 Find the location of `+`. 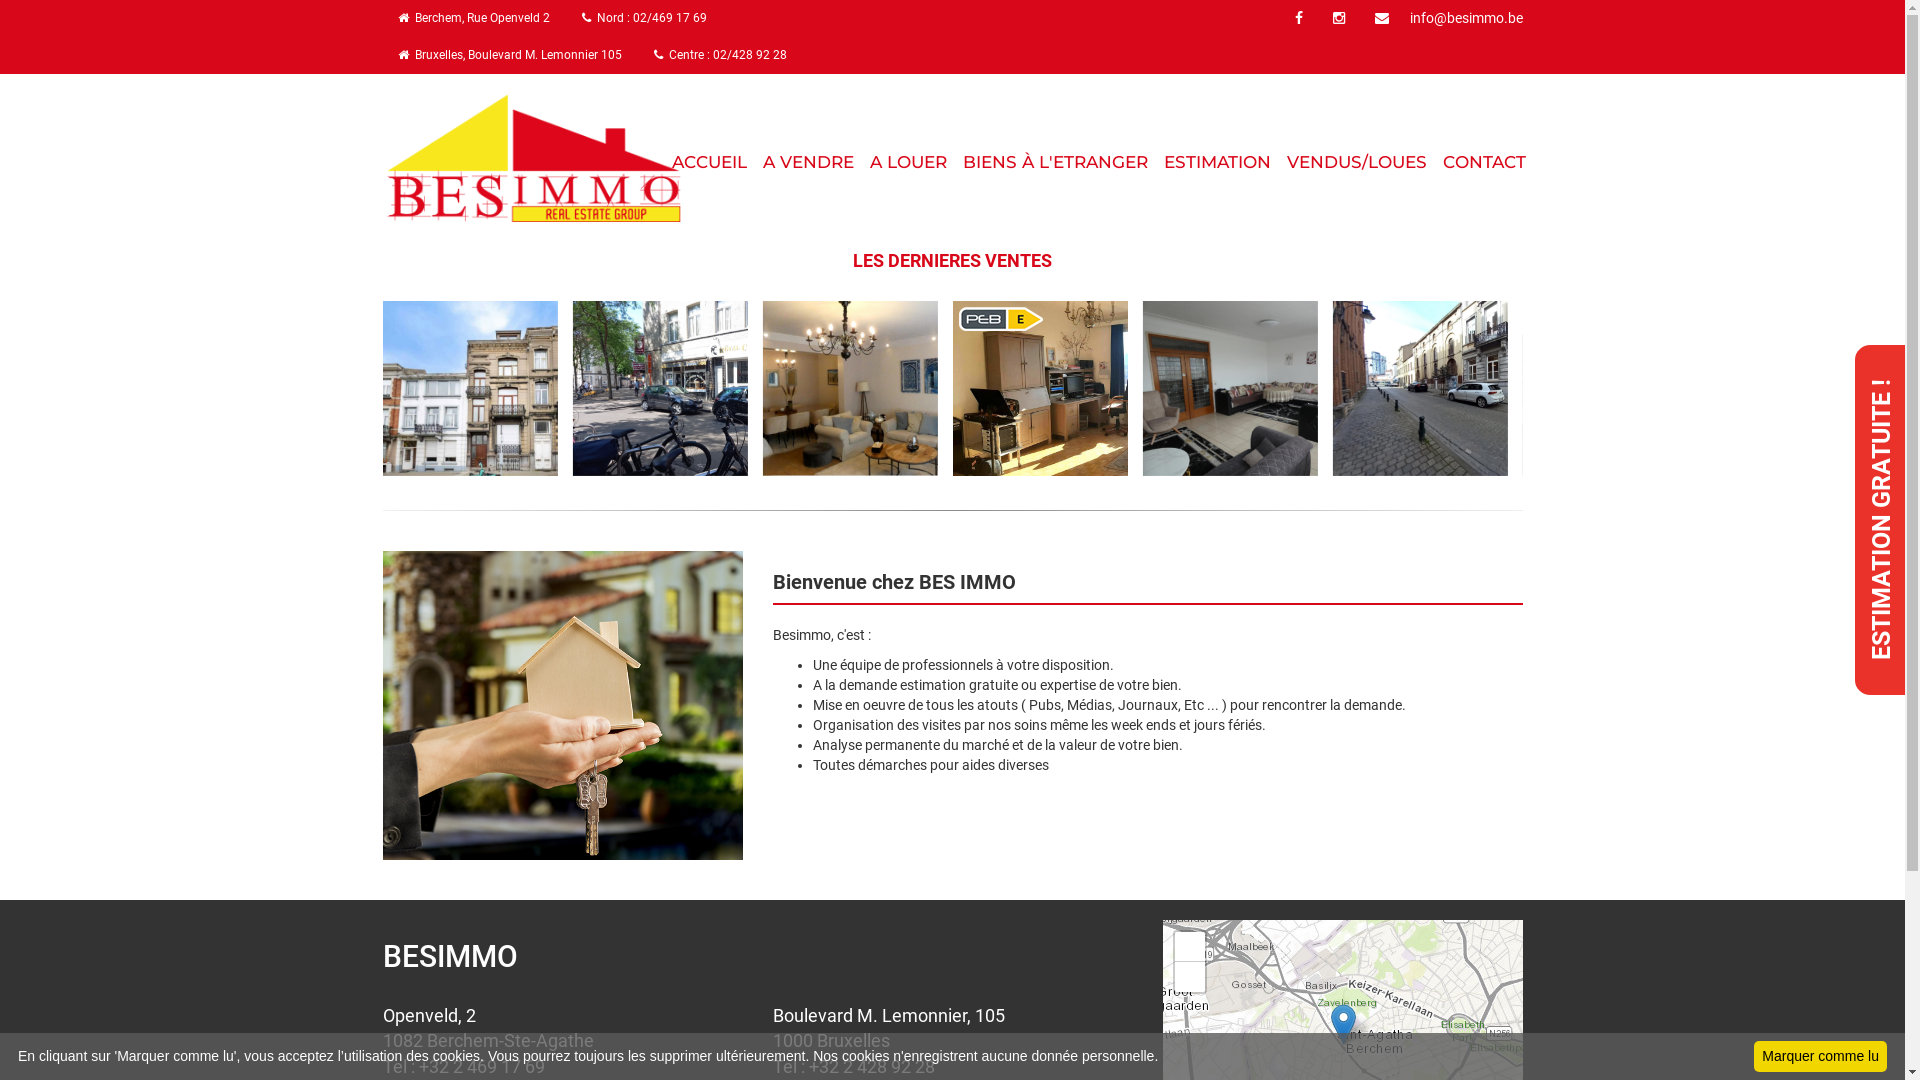

+ is located at coordinates (1189, 947).